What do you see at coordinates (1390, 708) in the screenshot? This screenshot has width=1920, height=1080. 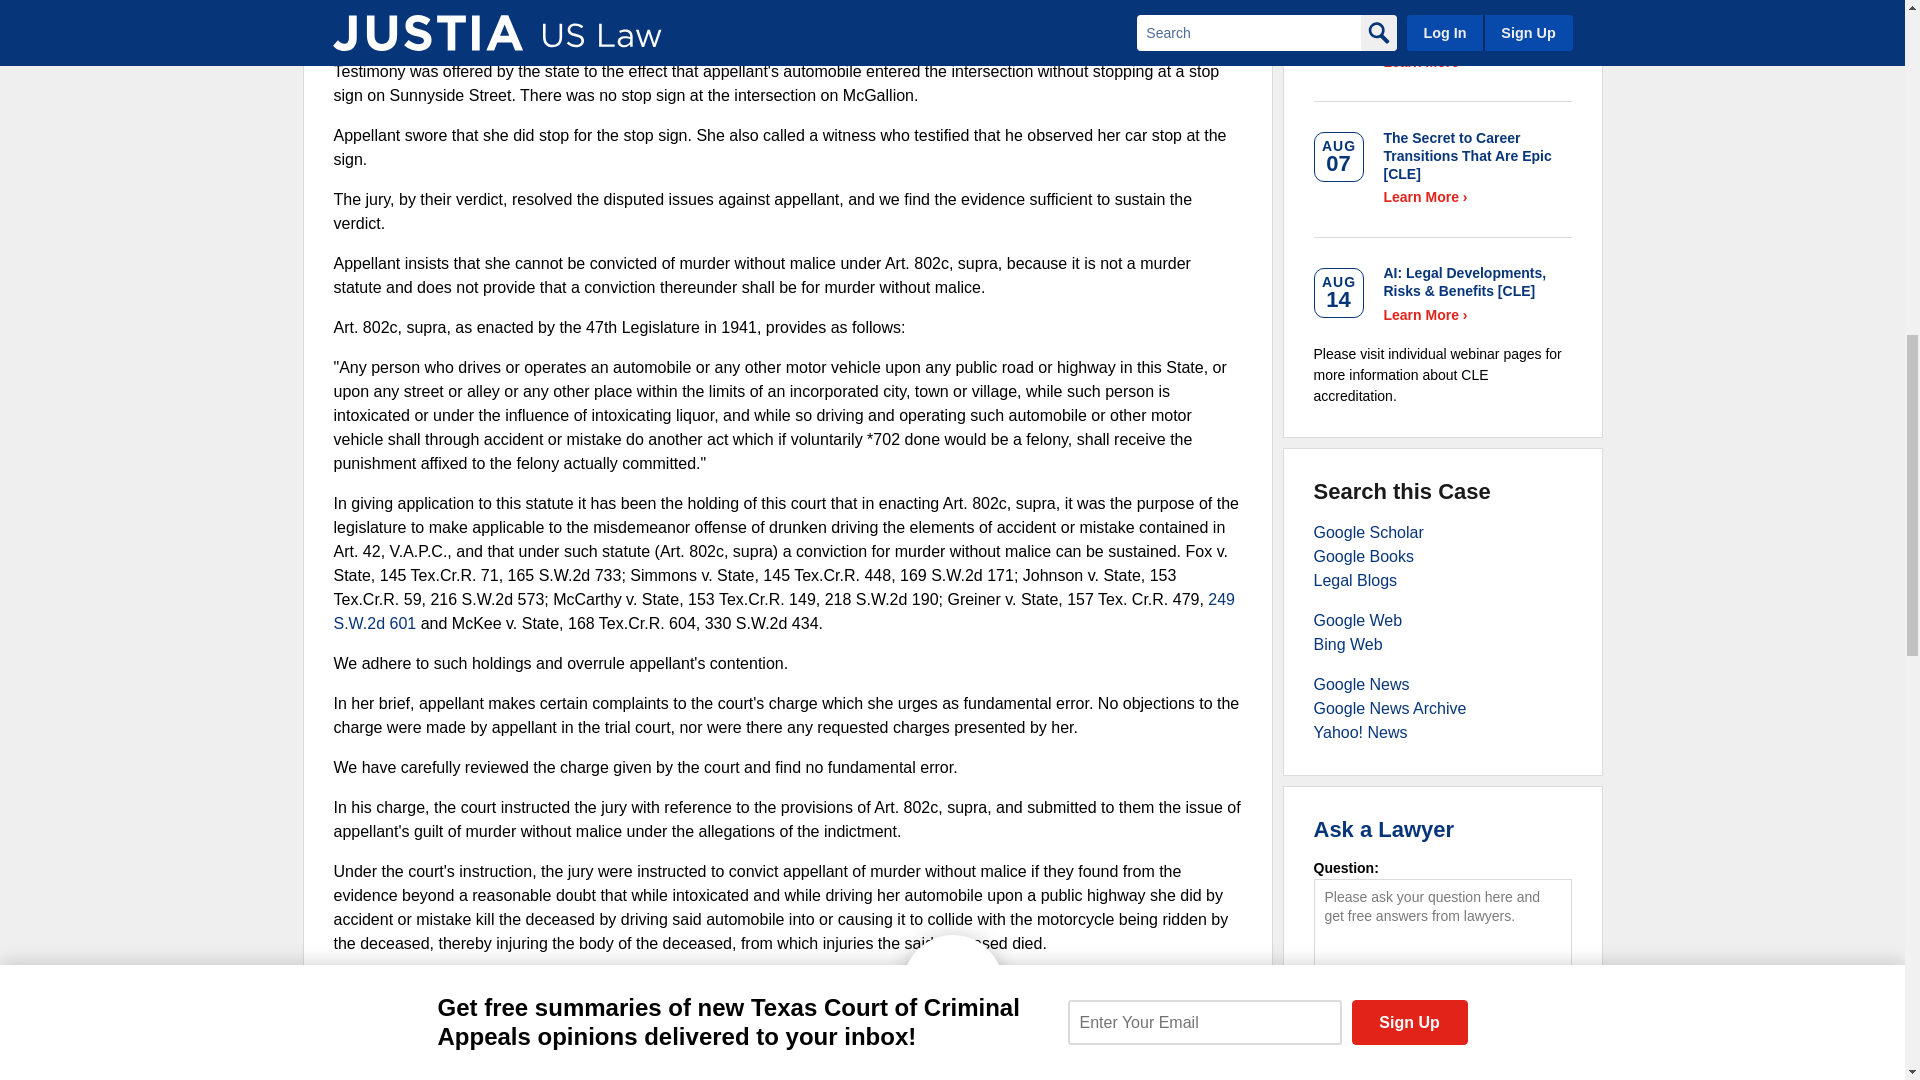 I see `Law - Google News Archive` at bounding box center [1390, 708].